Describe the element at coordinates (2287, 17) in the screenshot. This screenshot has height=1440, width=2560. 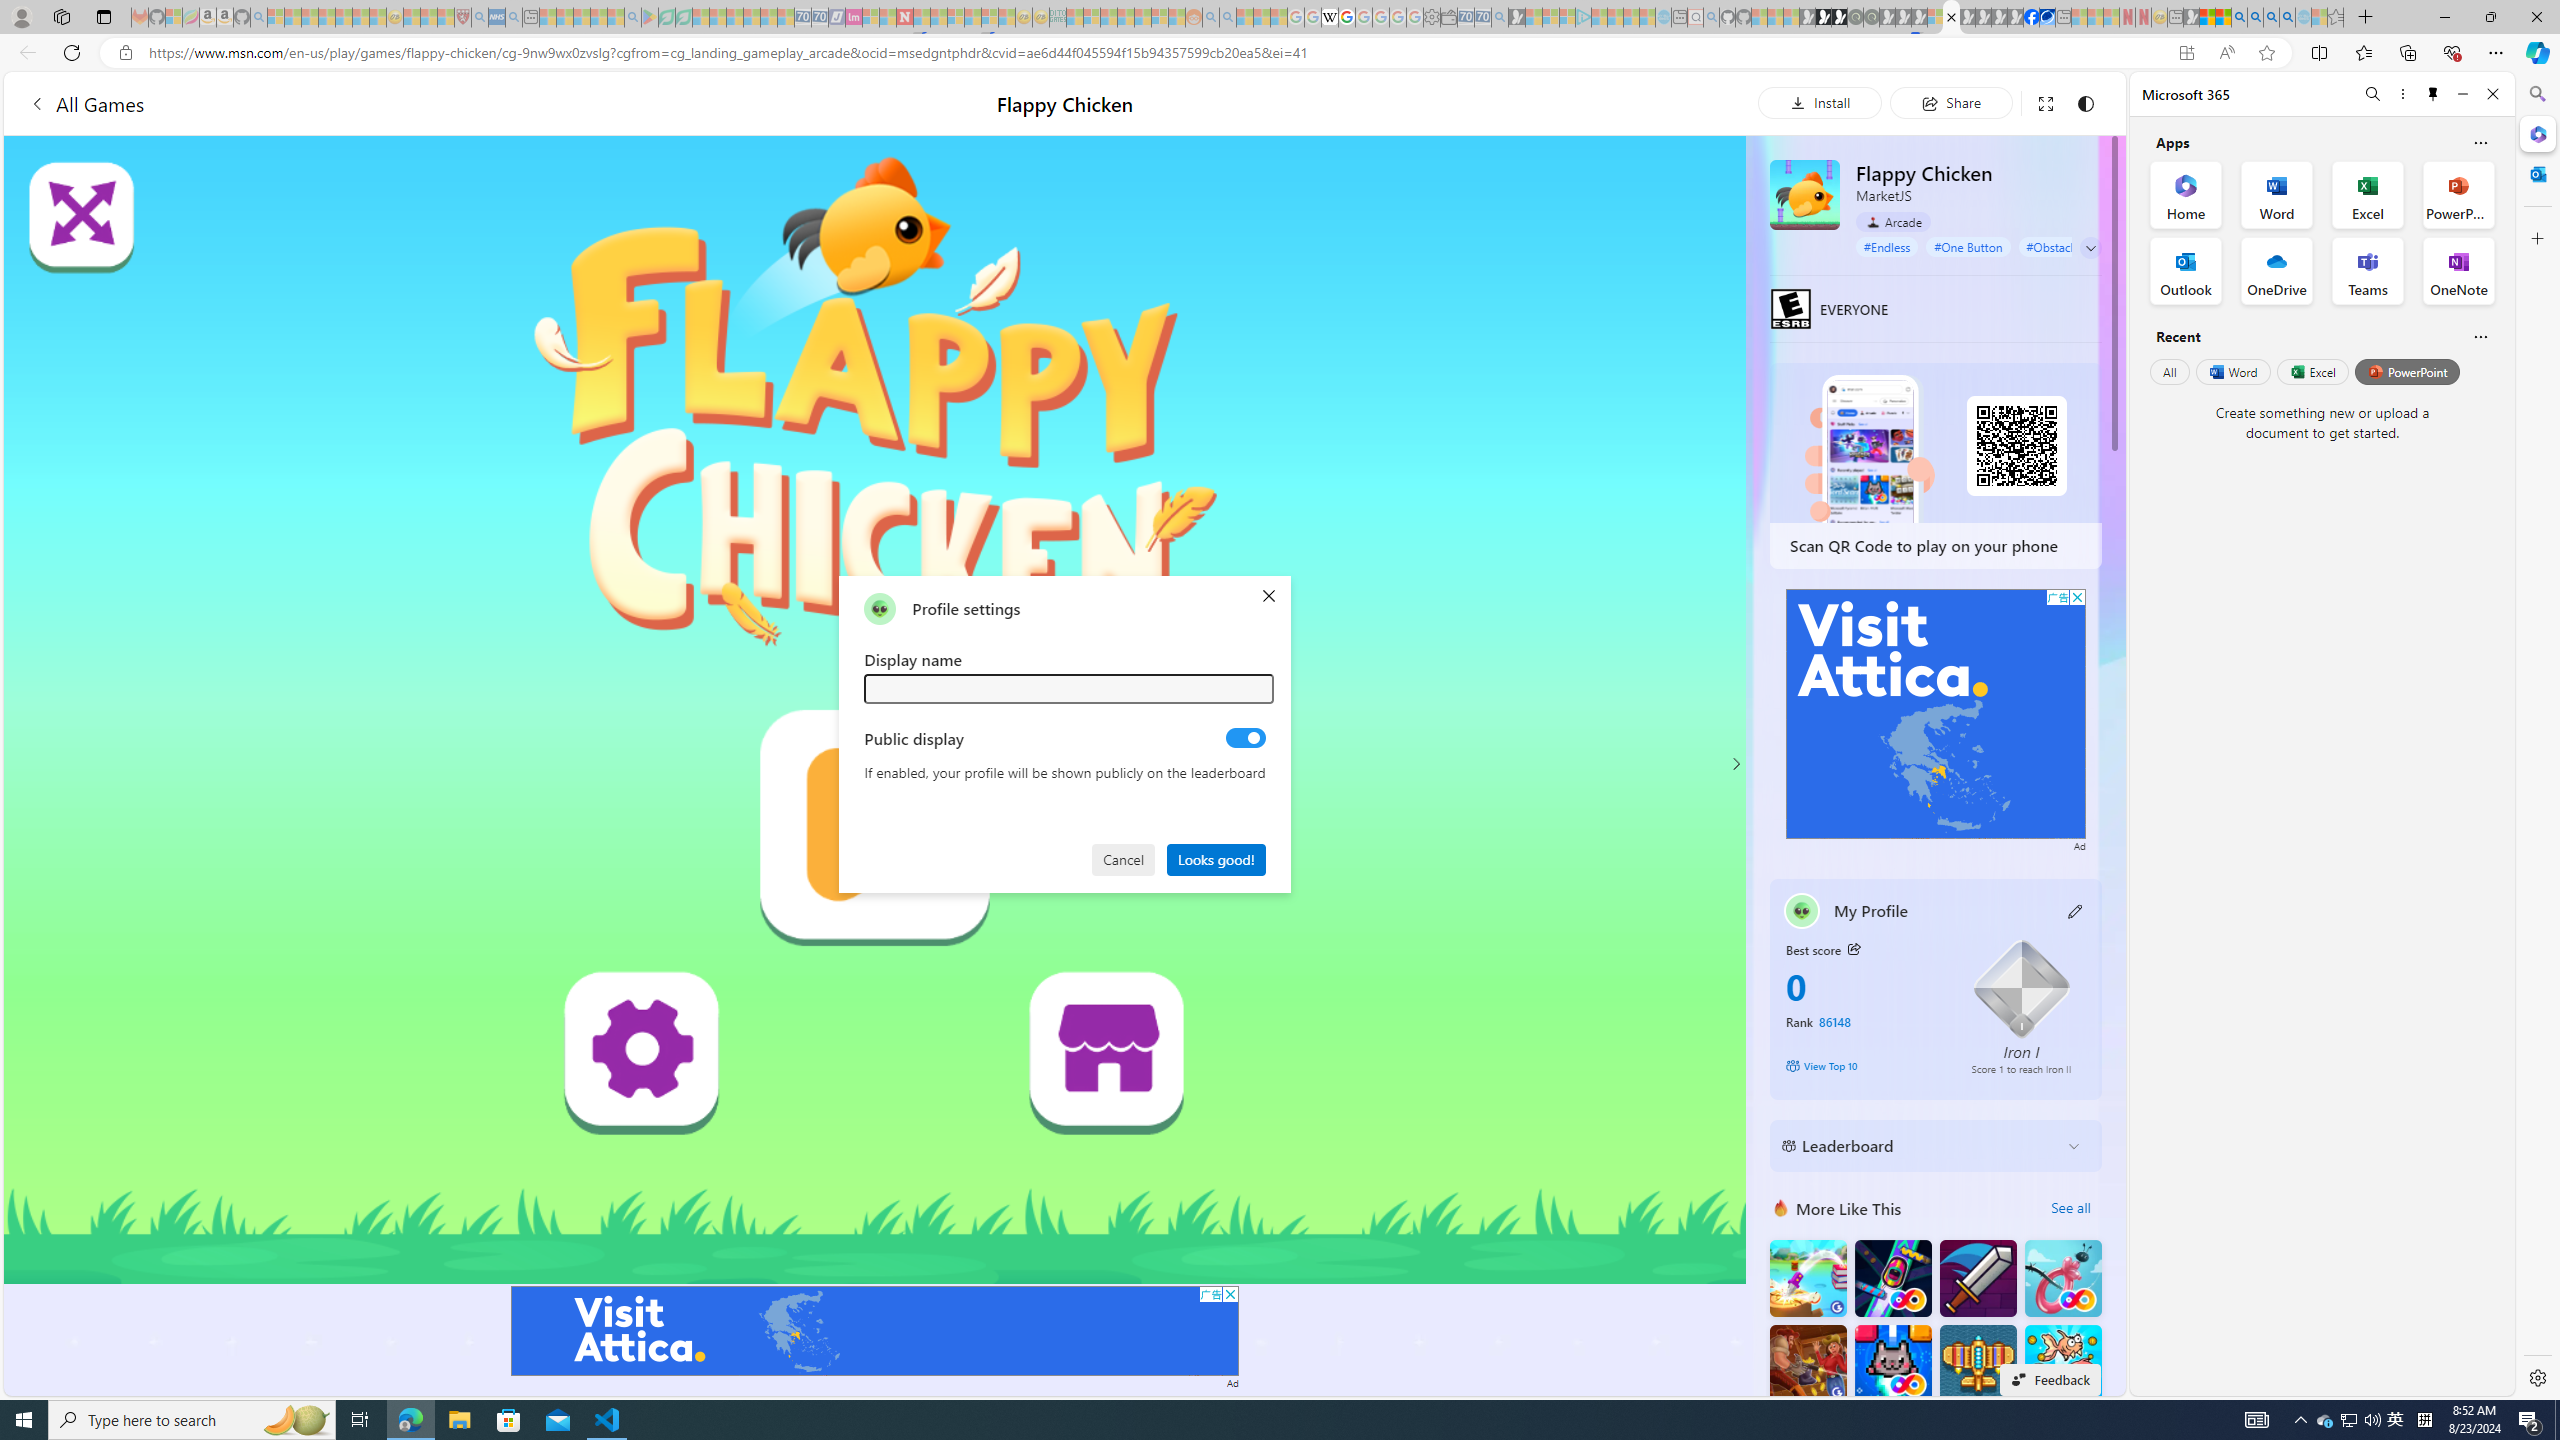
I see `Google Chrome Internet Browser Download - Search Images` at that location.